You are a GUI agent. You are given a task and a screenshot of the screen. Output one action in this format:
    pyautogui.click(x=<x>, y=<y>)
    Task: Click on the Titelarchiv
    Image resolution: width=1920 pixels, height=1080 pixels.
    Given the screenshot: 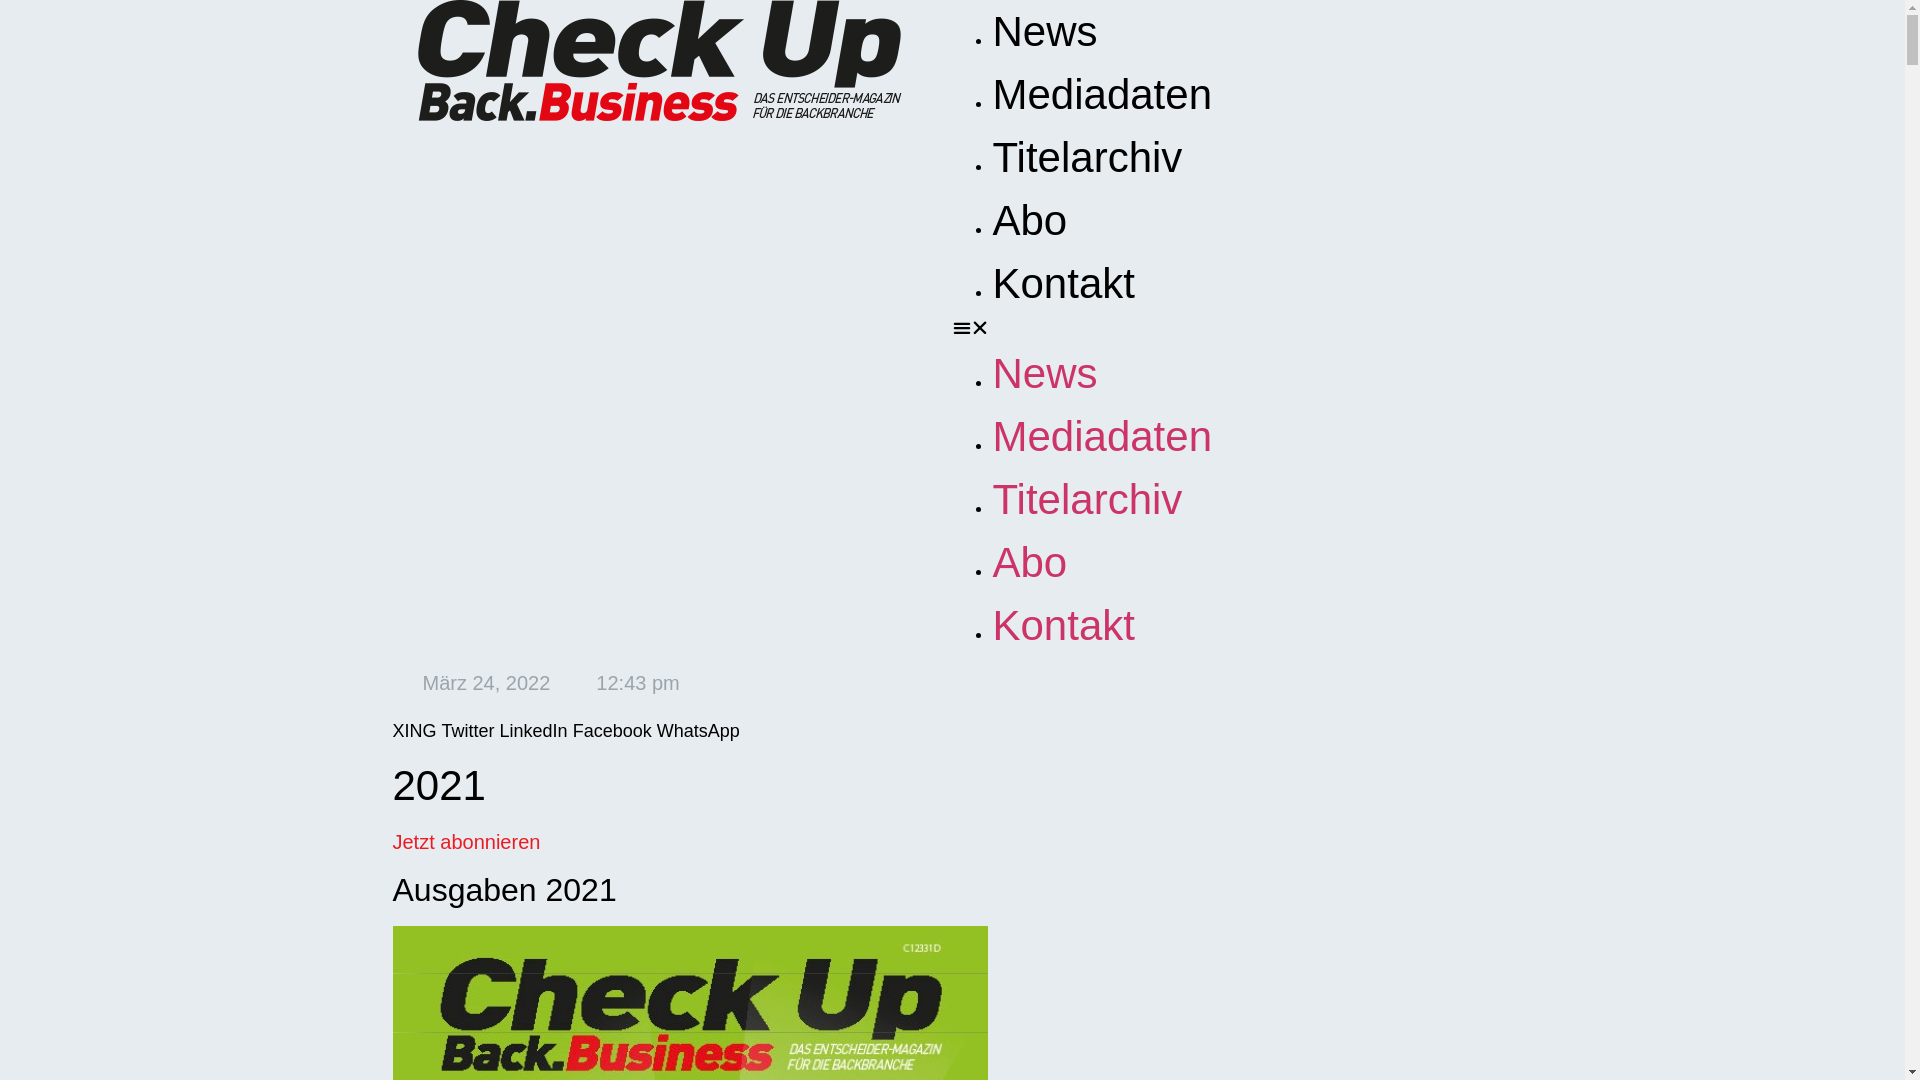 What is the action you would take?
    pyautogui.click(x=1087, y=500)
    